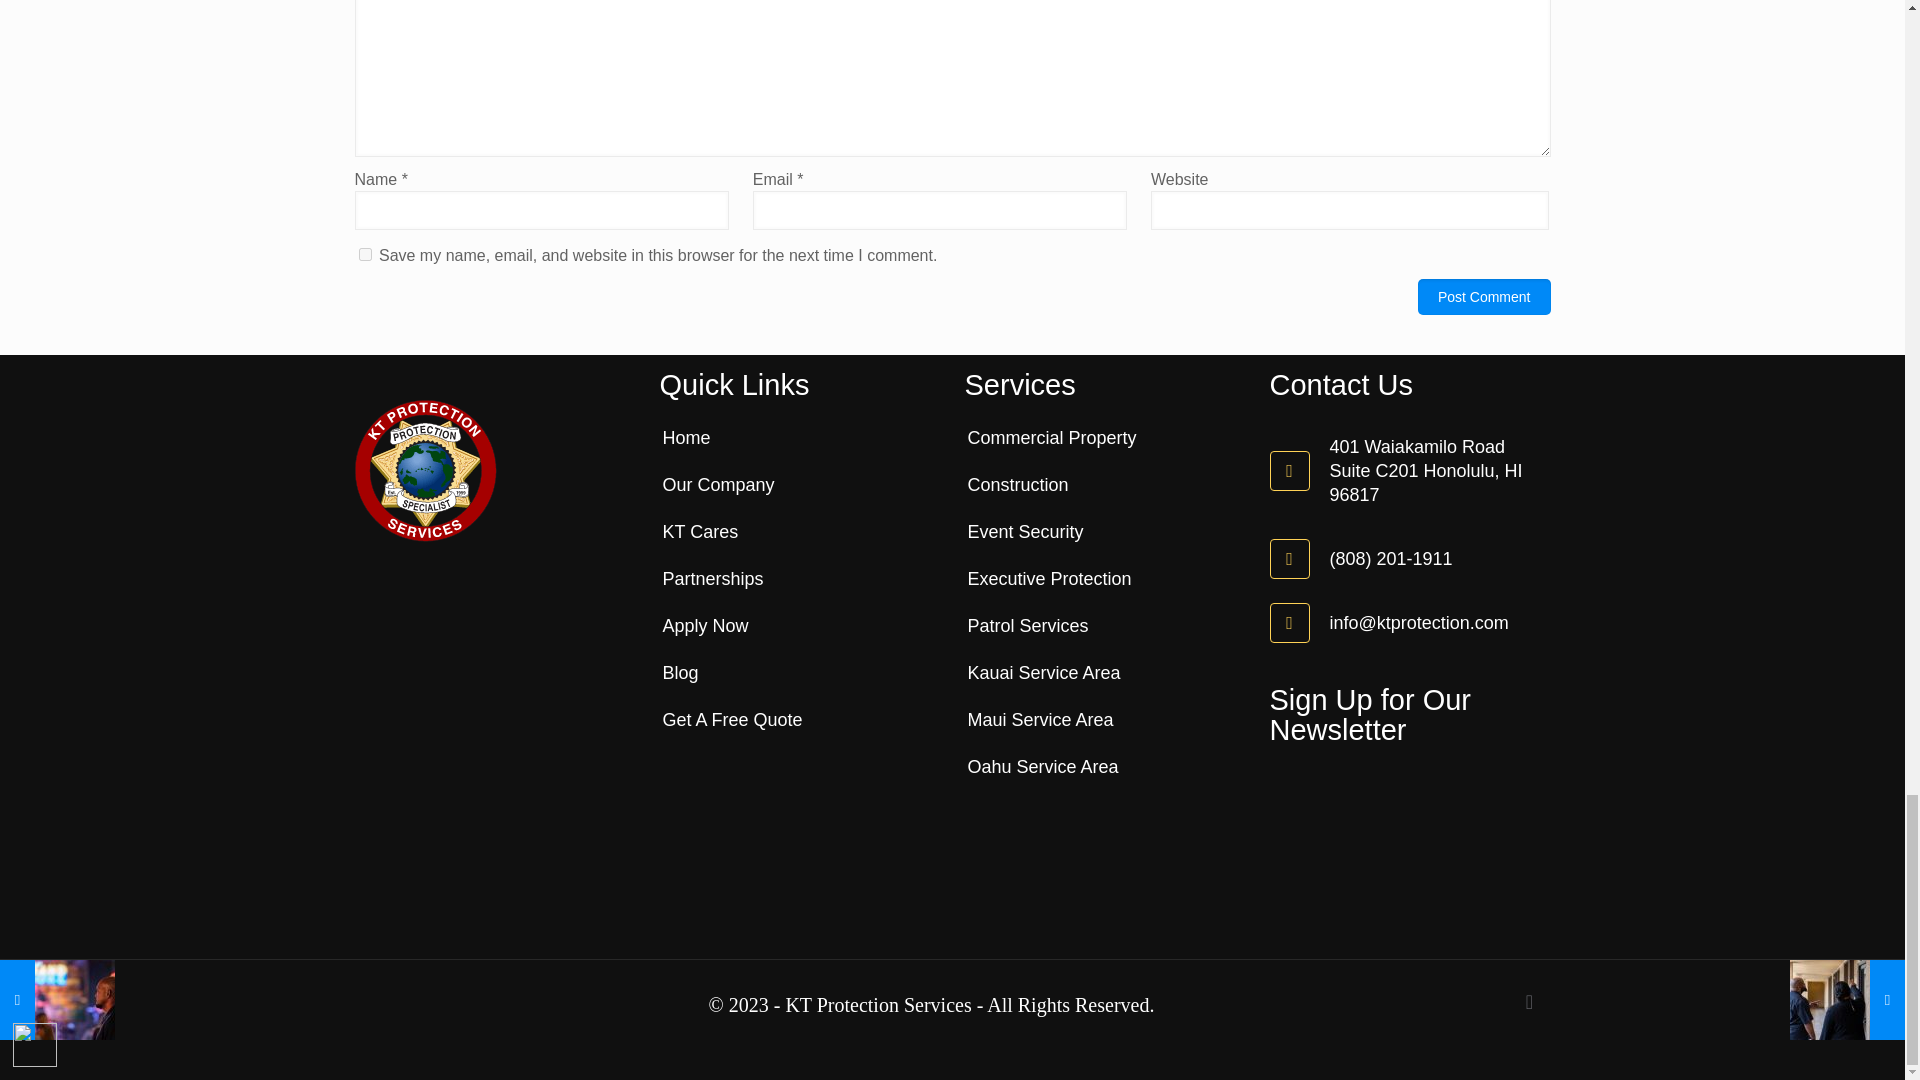 This screenshot has height=1080, width=1920. I want to click on Form 0, so click(1410, 836).